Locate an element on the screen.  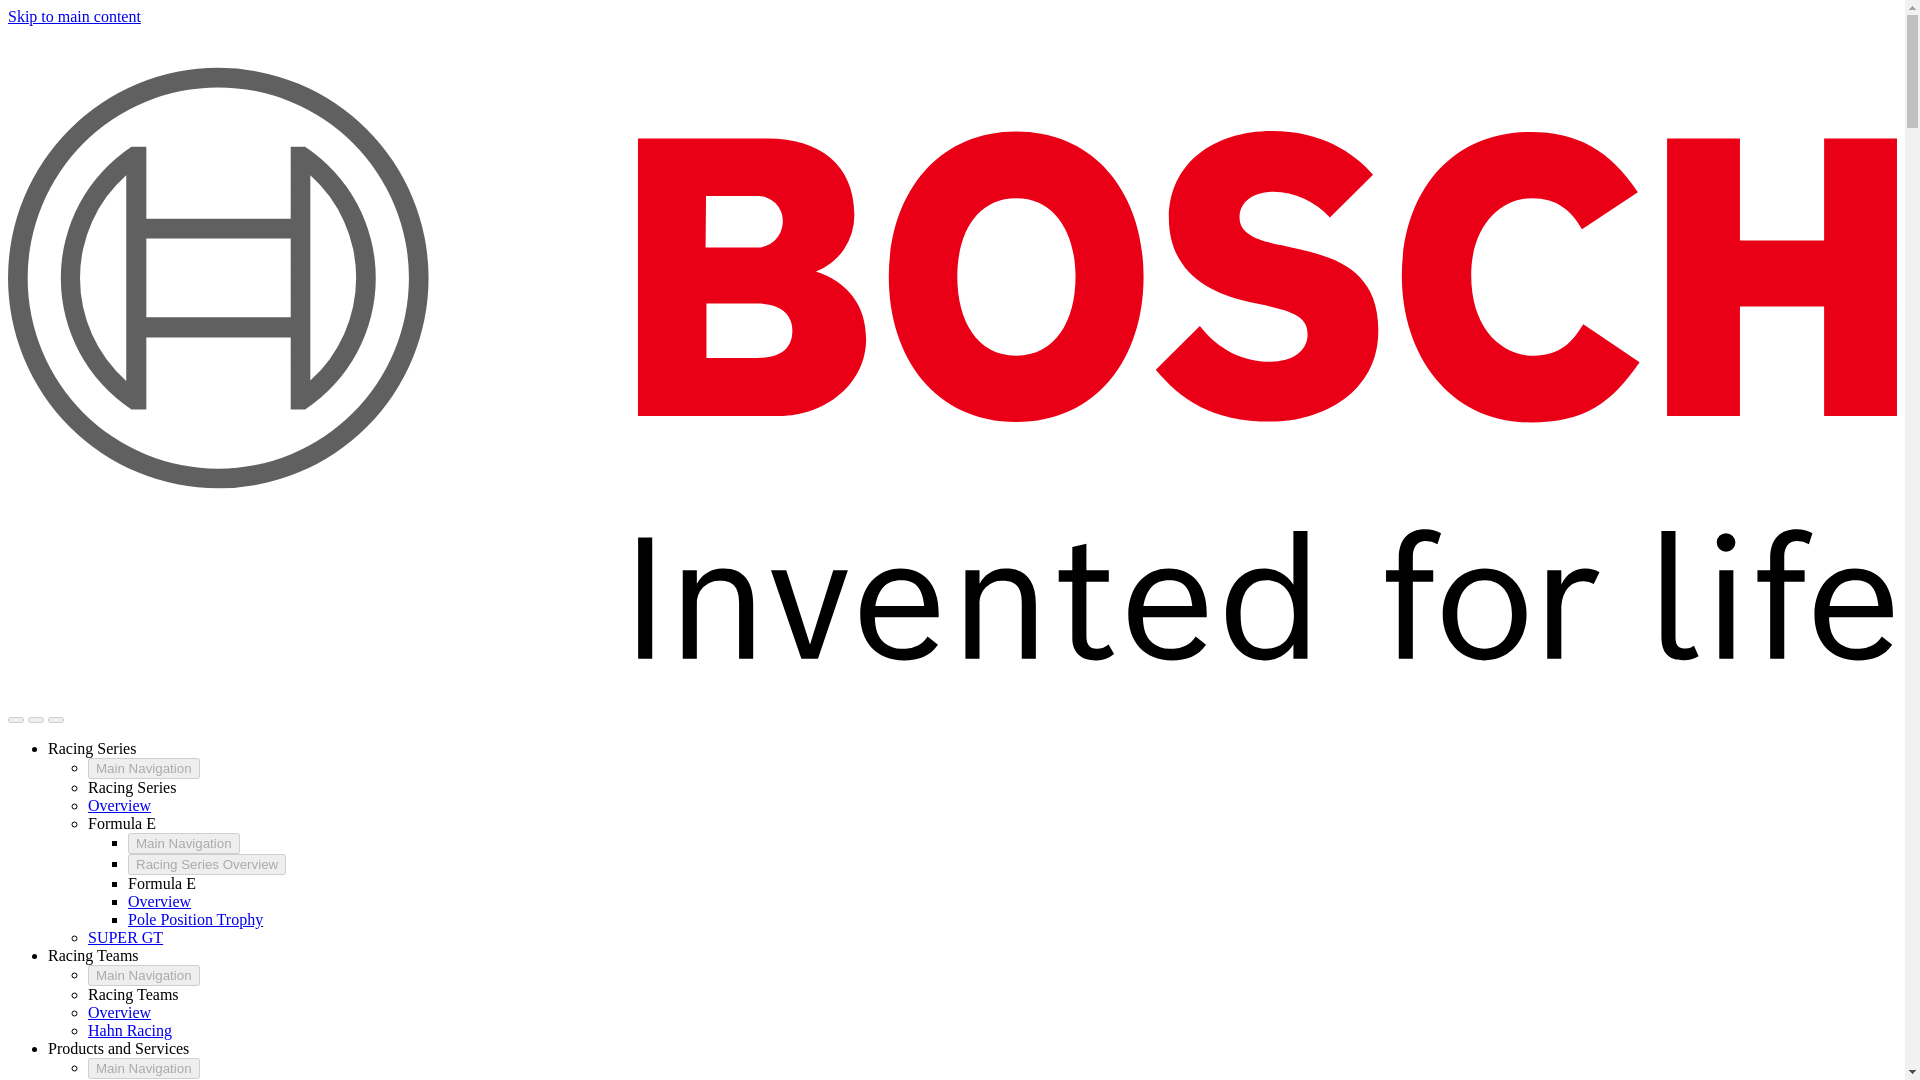
Products and Services is located at coordinates (118, 1048).